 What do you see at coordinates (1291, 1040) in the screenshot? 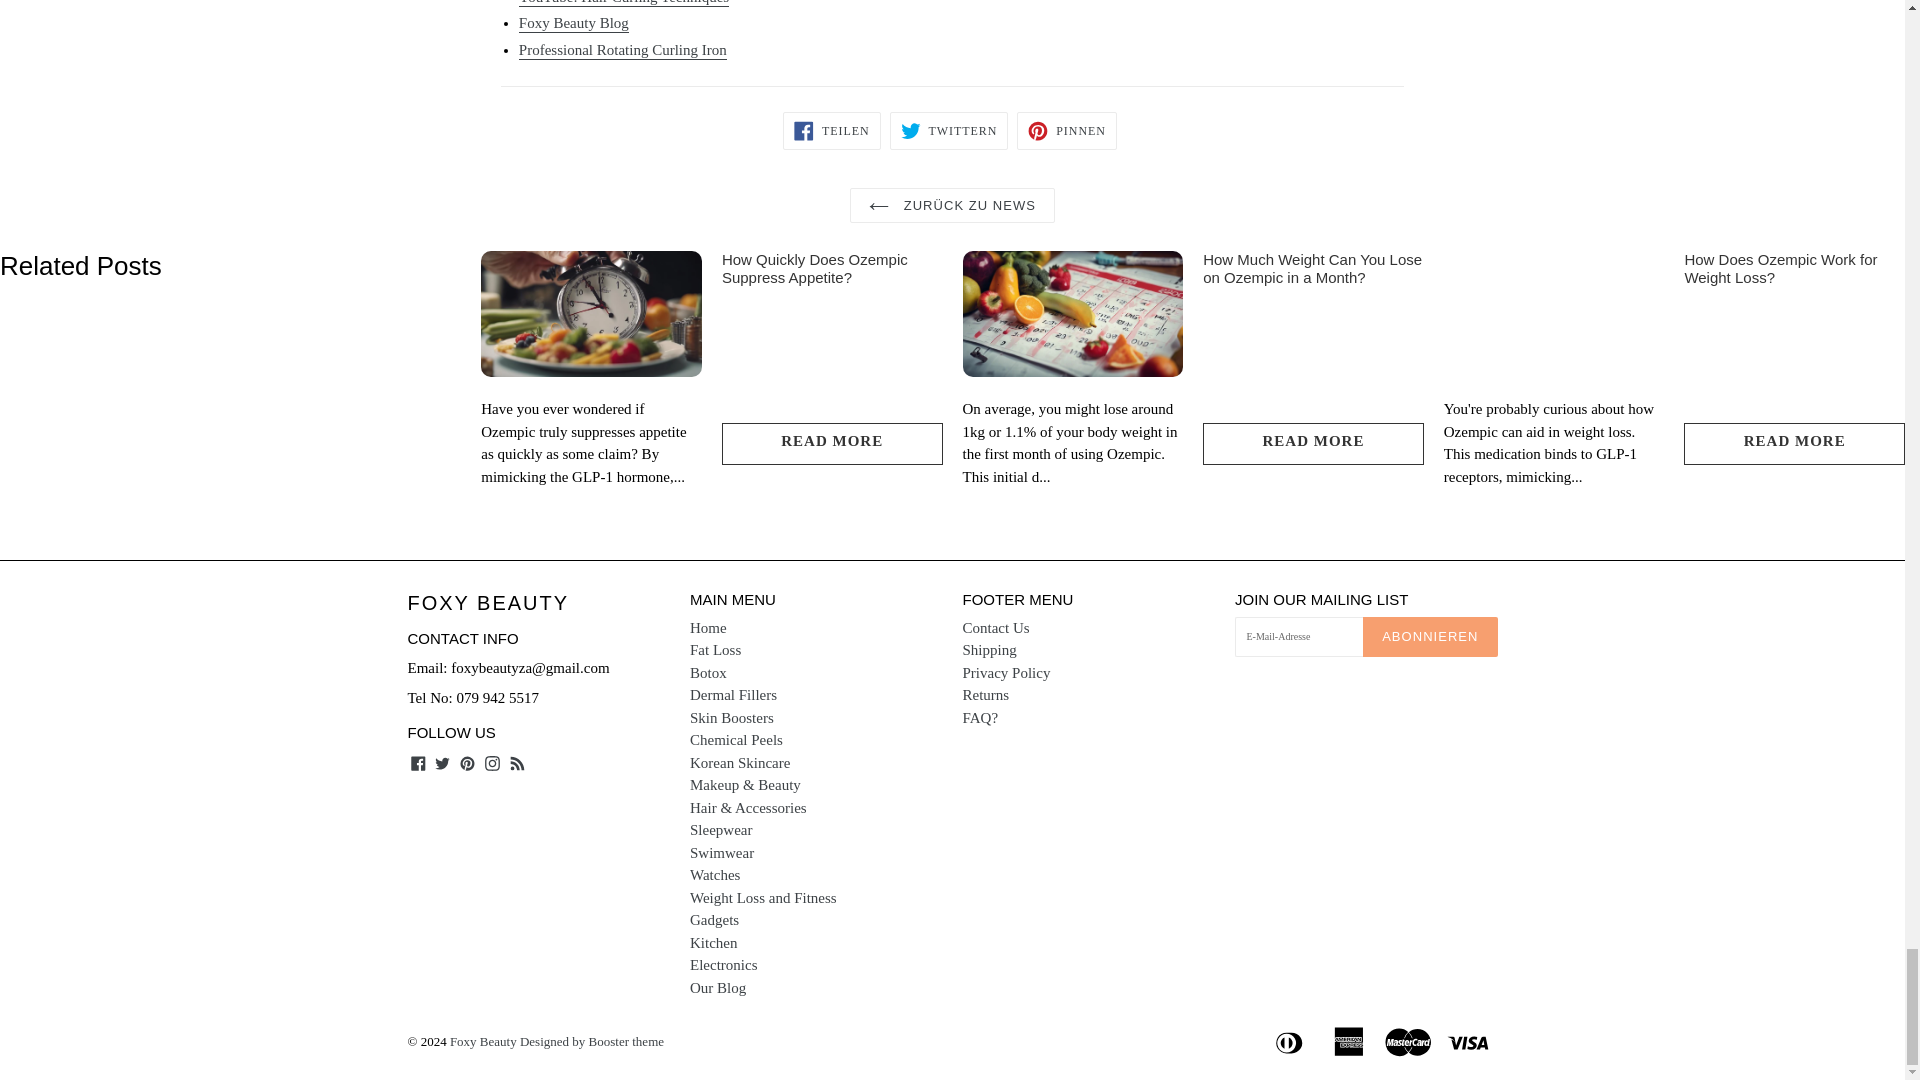
I see `diners club` at bounding box center [1291, 1040].